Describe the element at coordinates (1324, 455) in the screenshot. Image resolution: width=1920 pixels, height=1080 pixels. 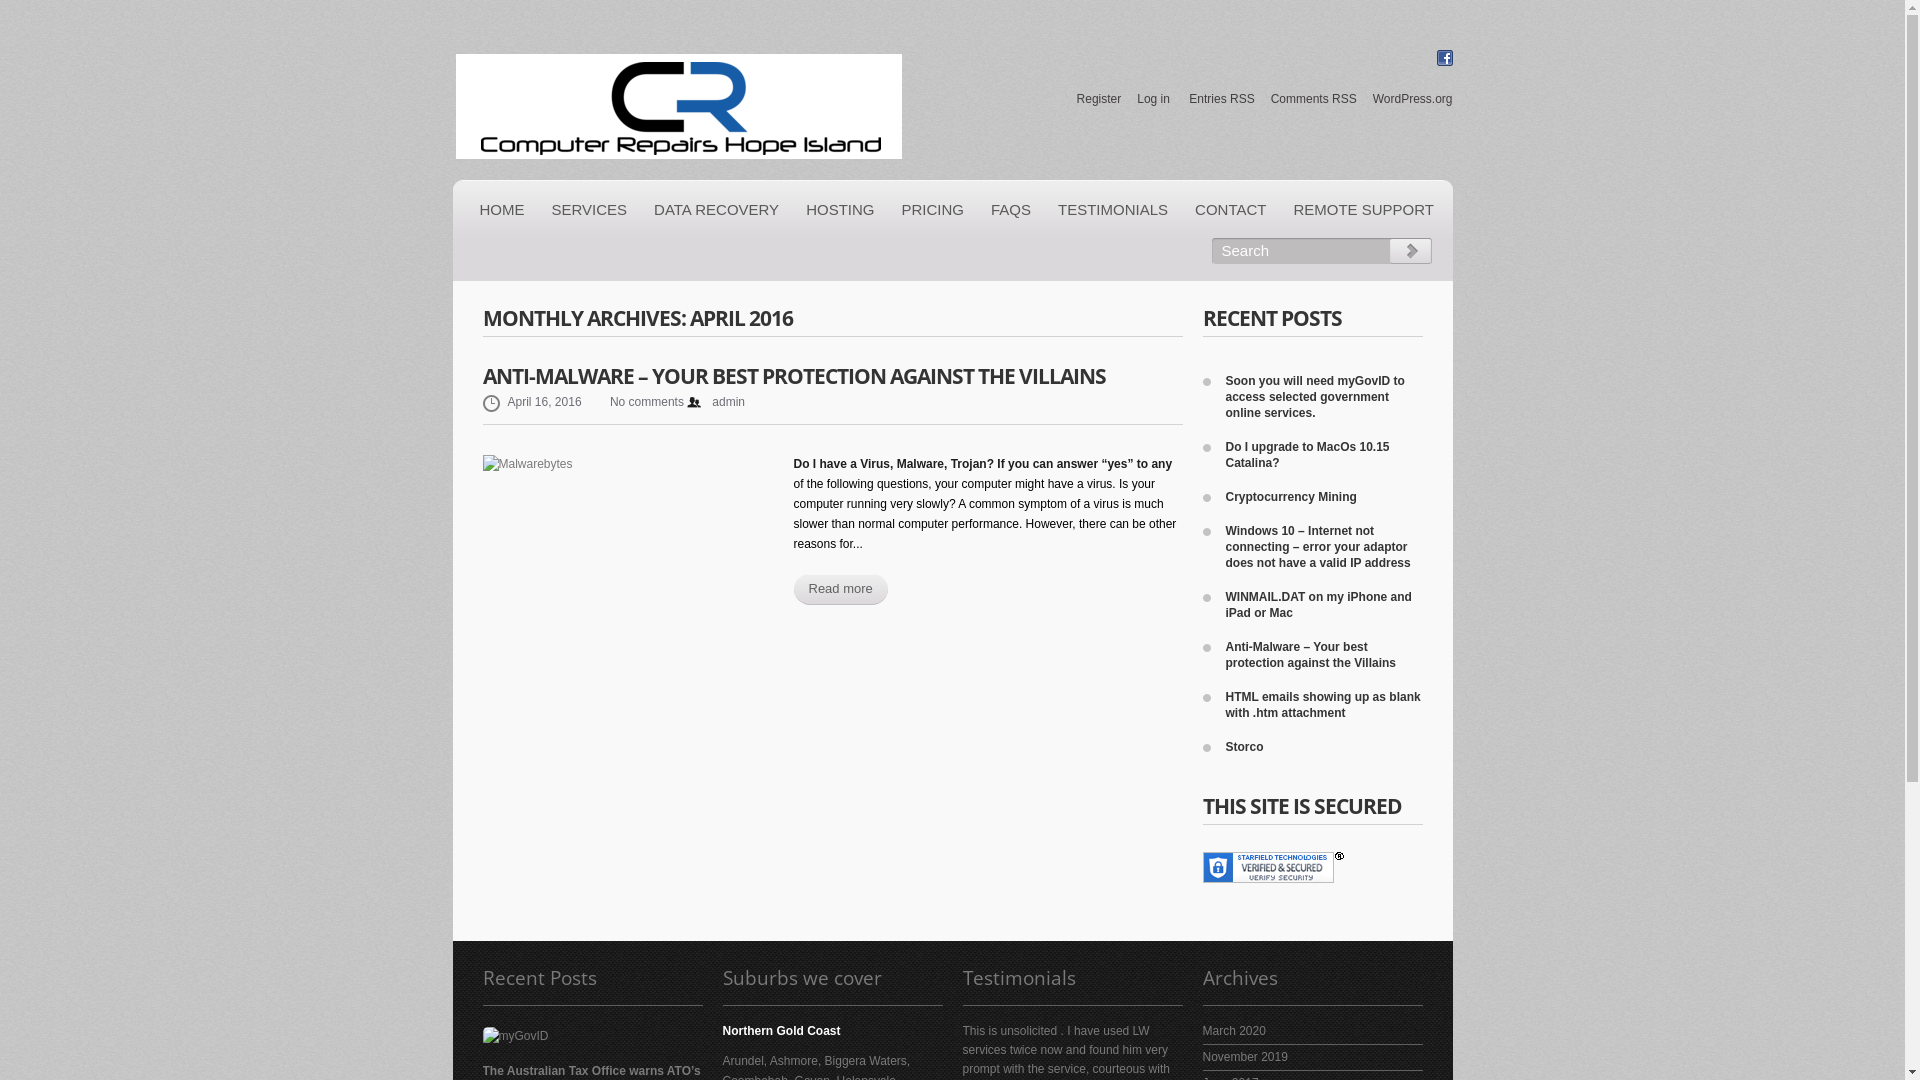
I see `Do I upgrade to MacOs 10.15 Catalina?` at that location.